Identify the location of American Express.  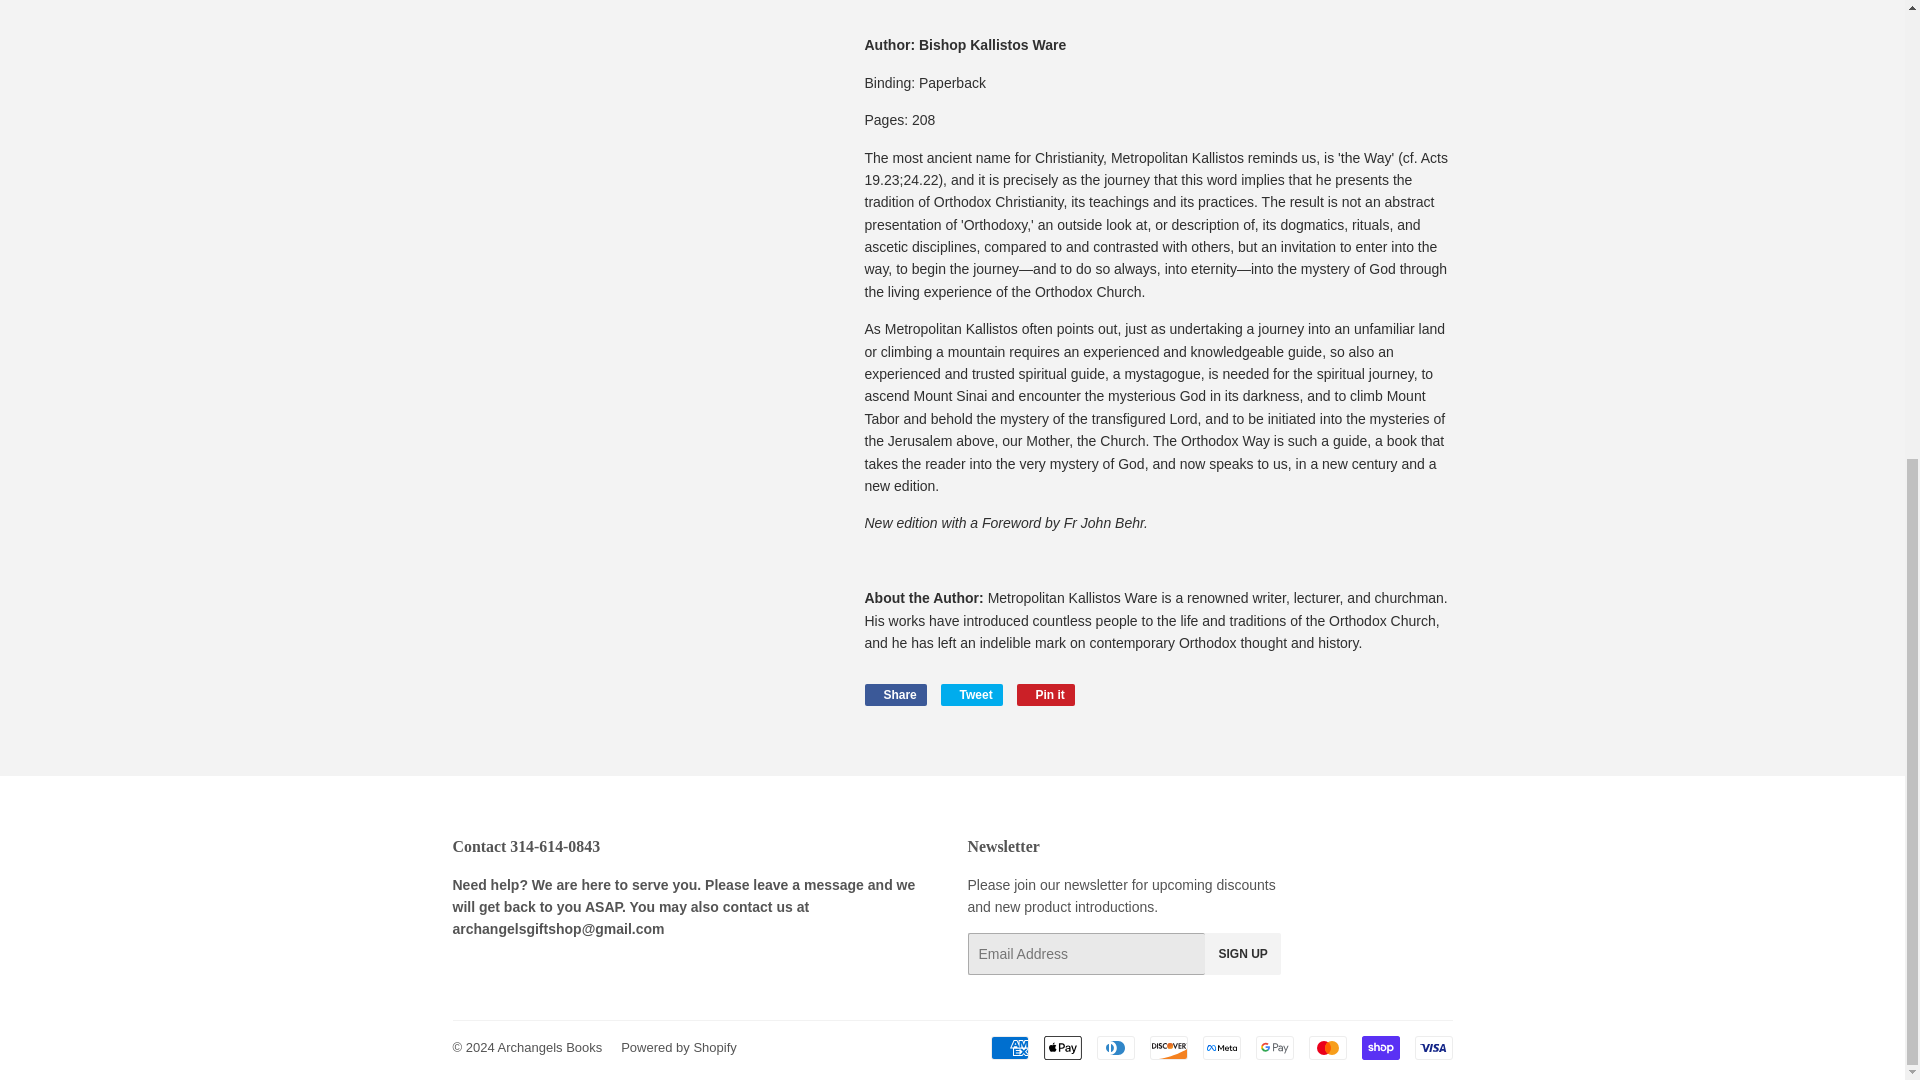
(1008, 1047).